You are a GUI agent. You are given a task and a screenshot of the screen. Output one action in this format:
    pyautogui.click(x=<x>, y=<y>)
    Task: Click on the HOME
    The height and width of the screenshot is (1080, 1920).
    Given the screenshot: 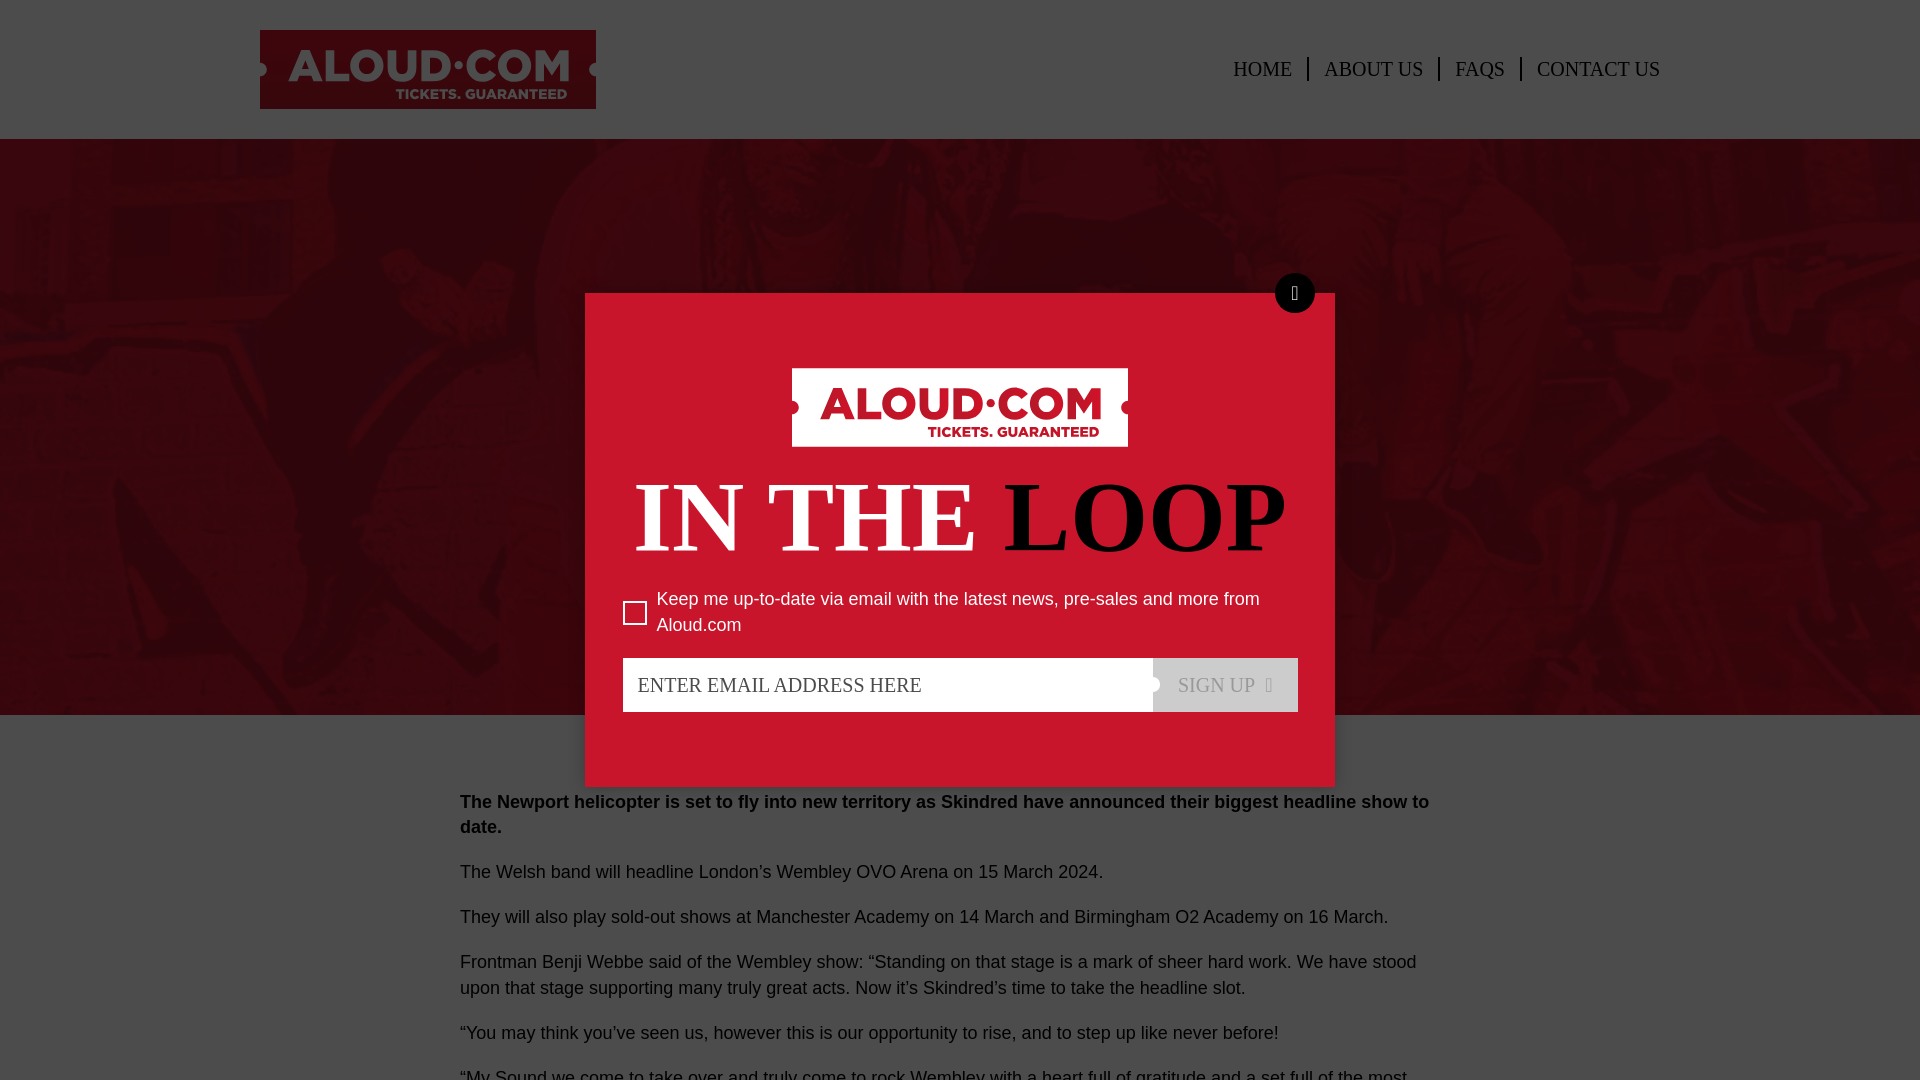 What is the action you would take?
    pyautogui.click(x=1262, y=68)
    